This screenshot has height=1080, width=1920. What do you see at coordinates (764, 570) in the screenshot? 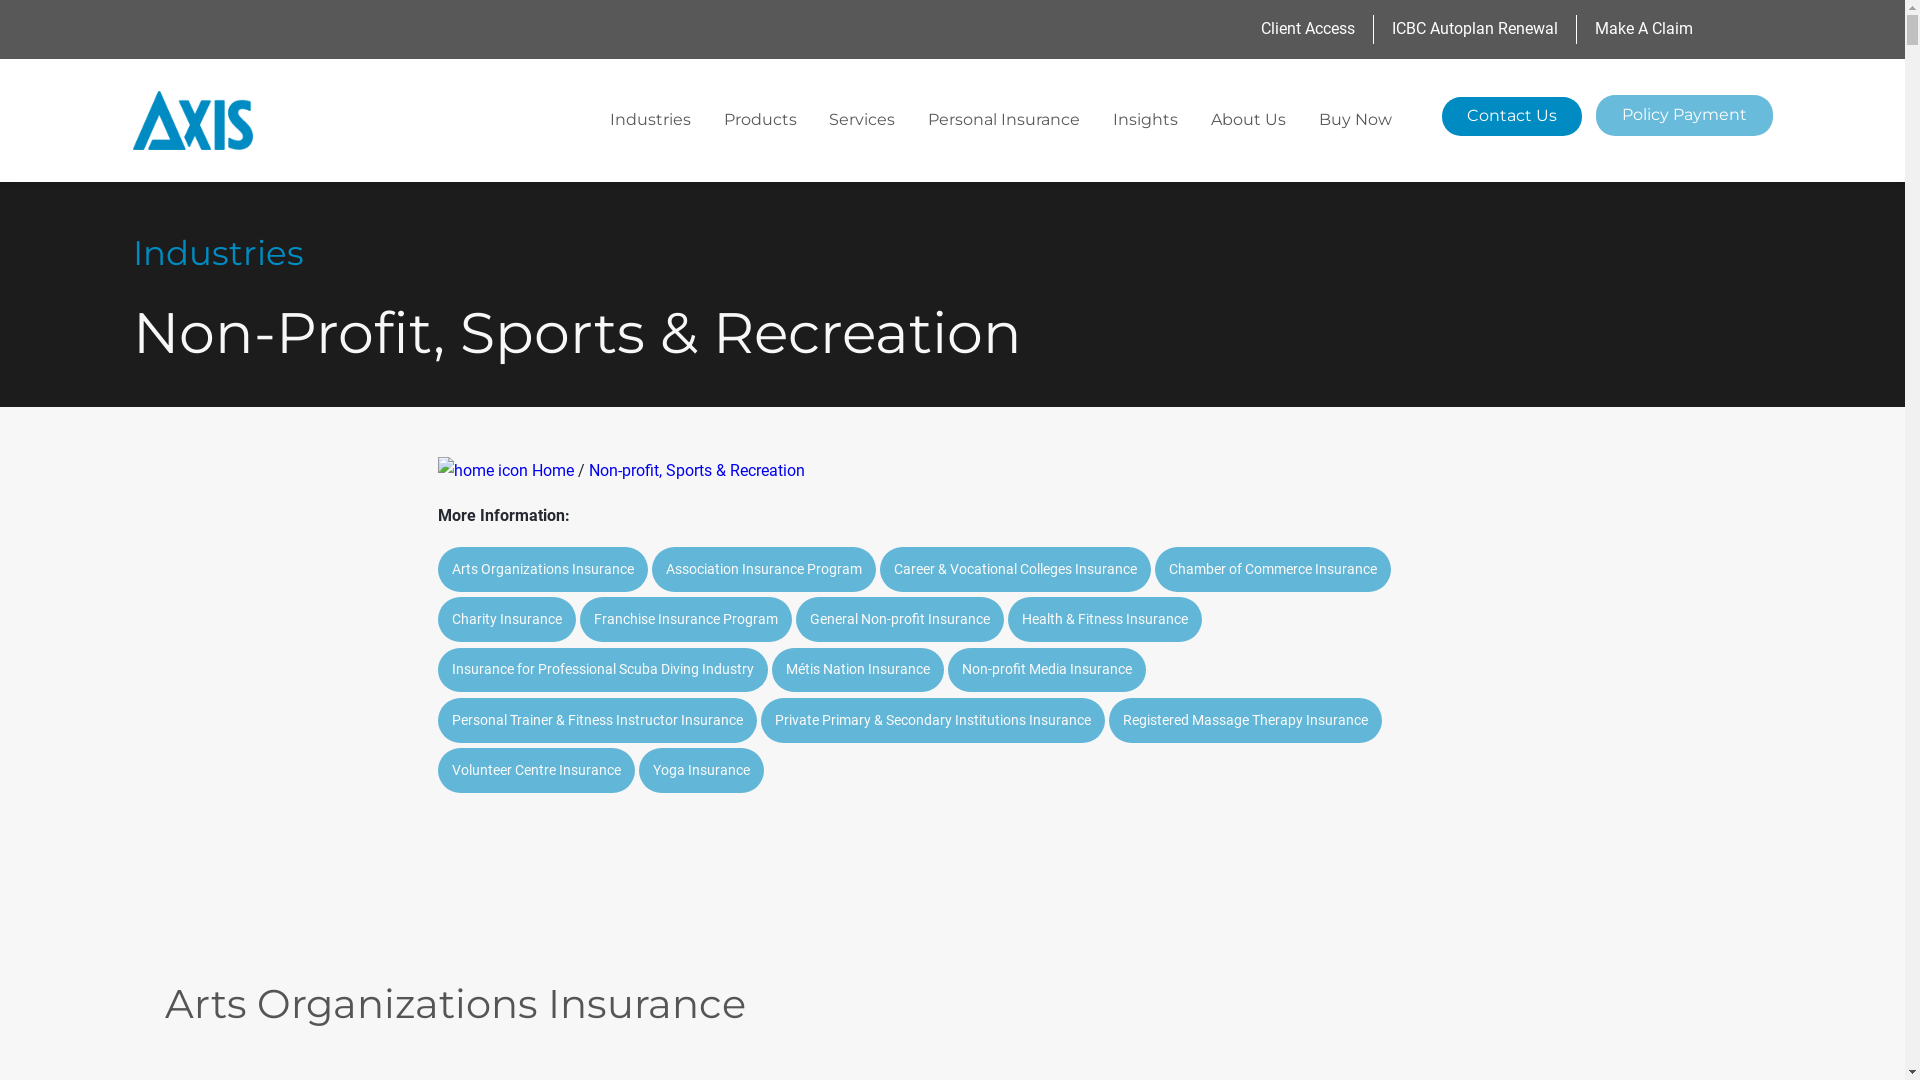
I see `Association Insurance Program` at bounding box center [764, 570].